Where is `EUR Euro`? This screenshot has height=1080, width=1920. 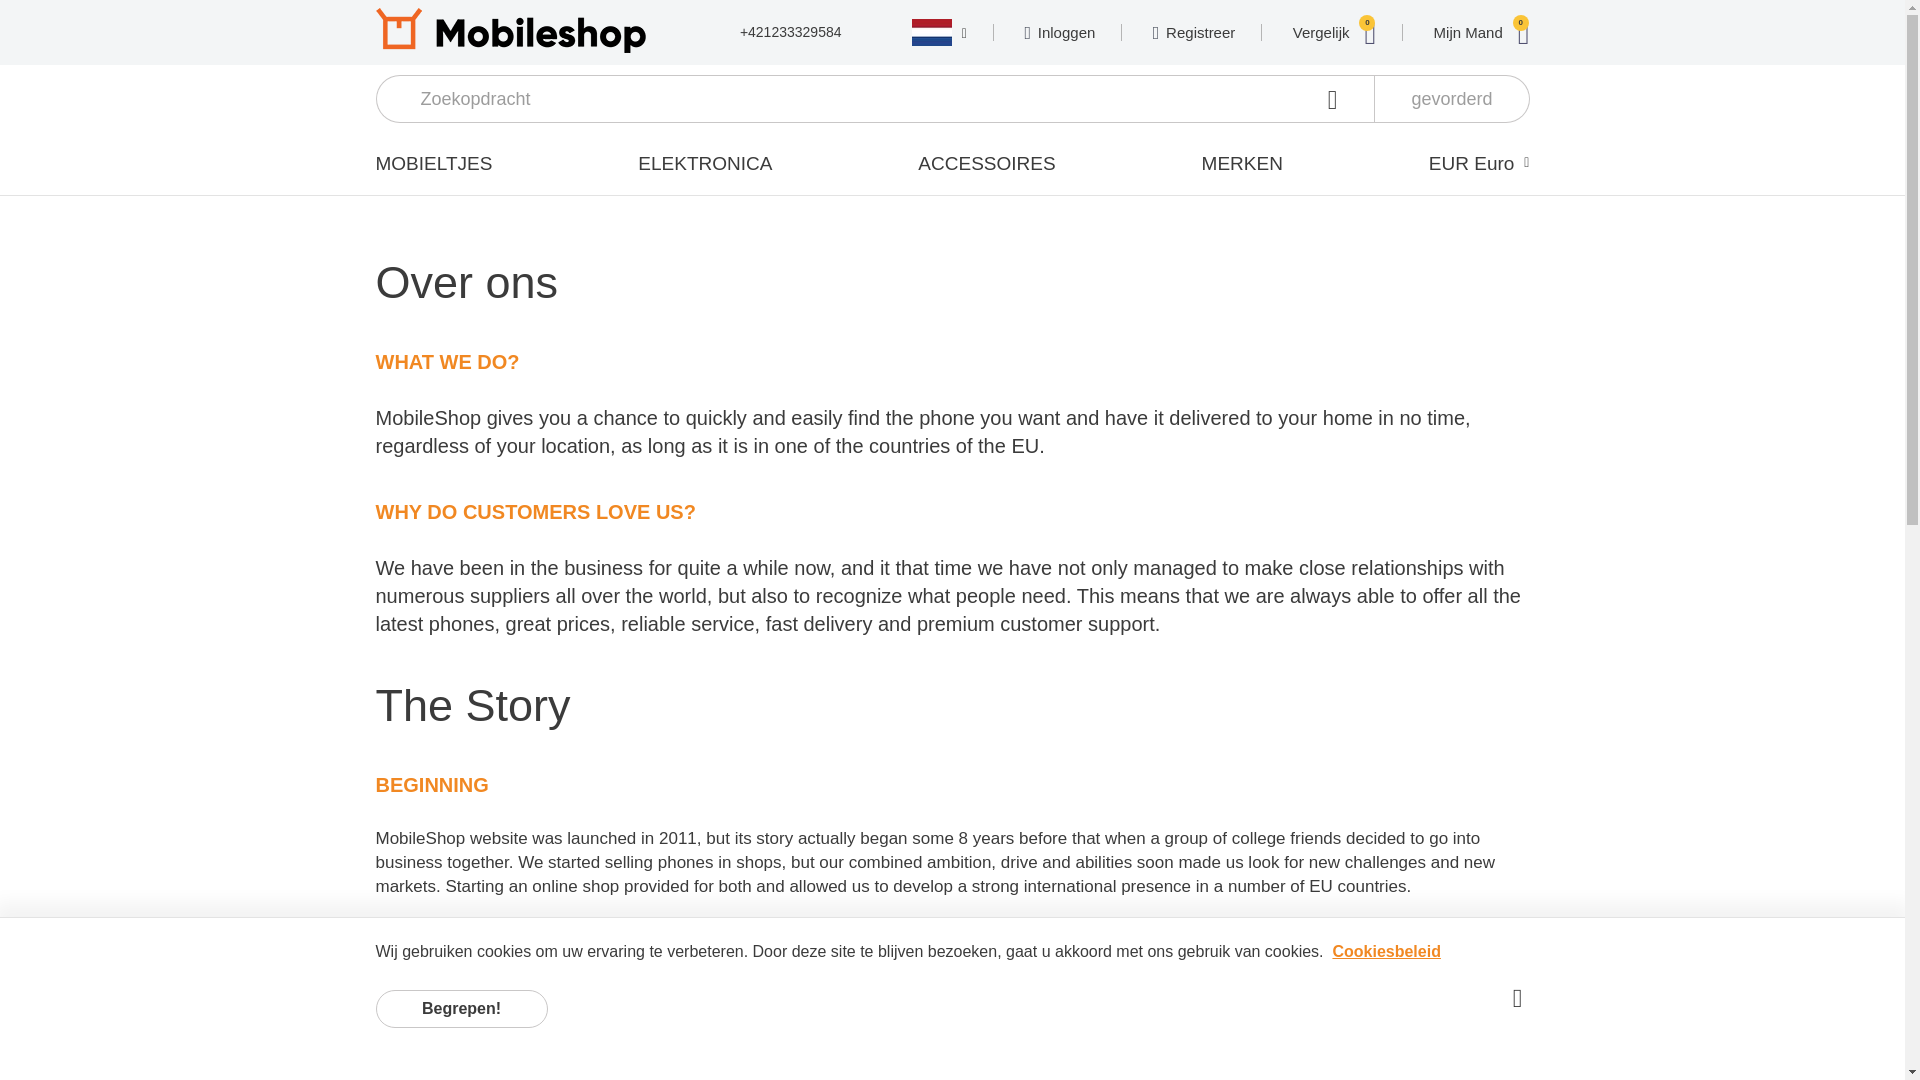
EUR Euro is located at coordinates (704, 163).